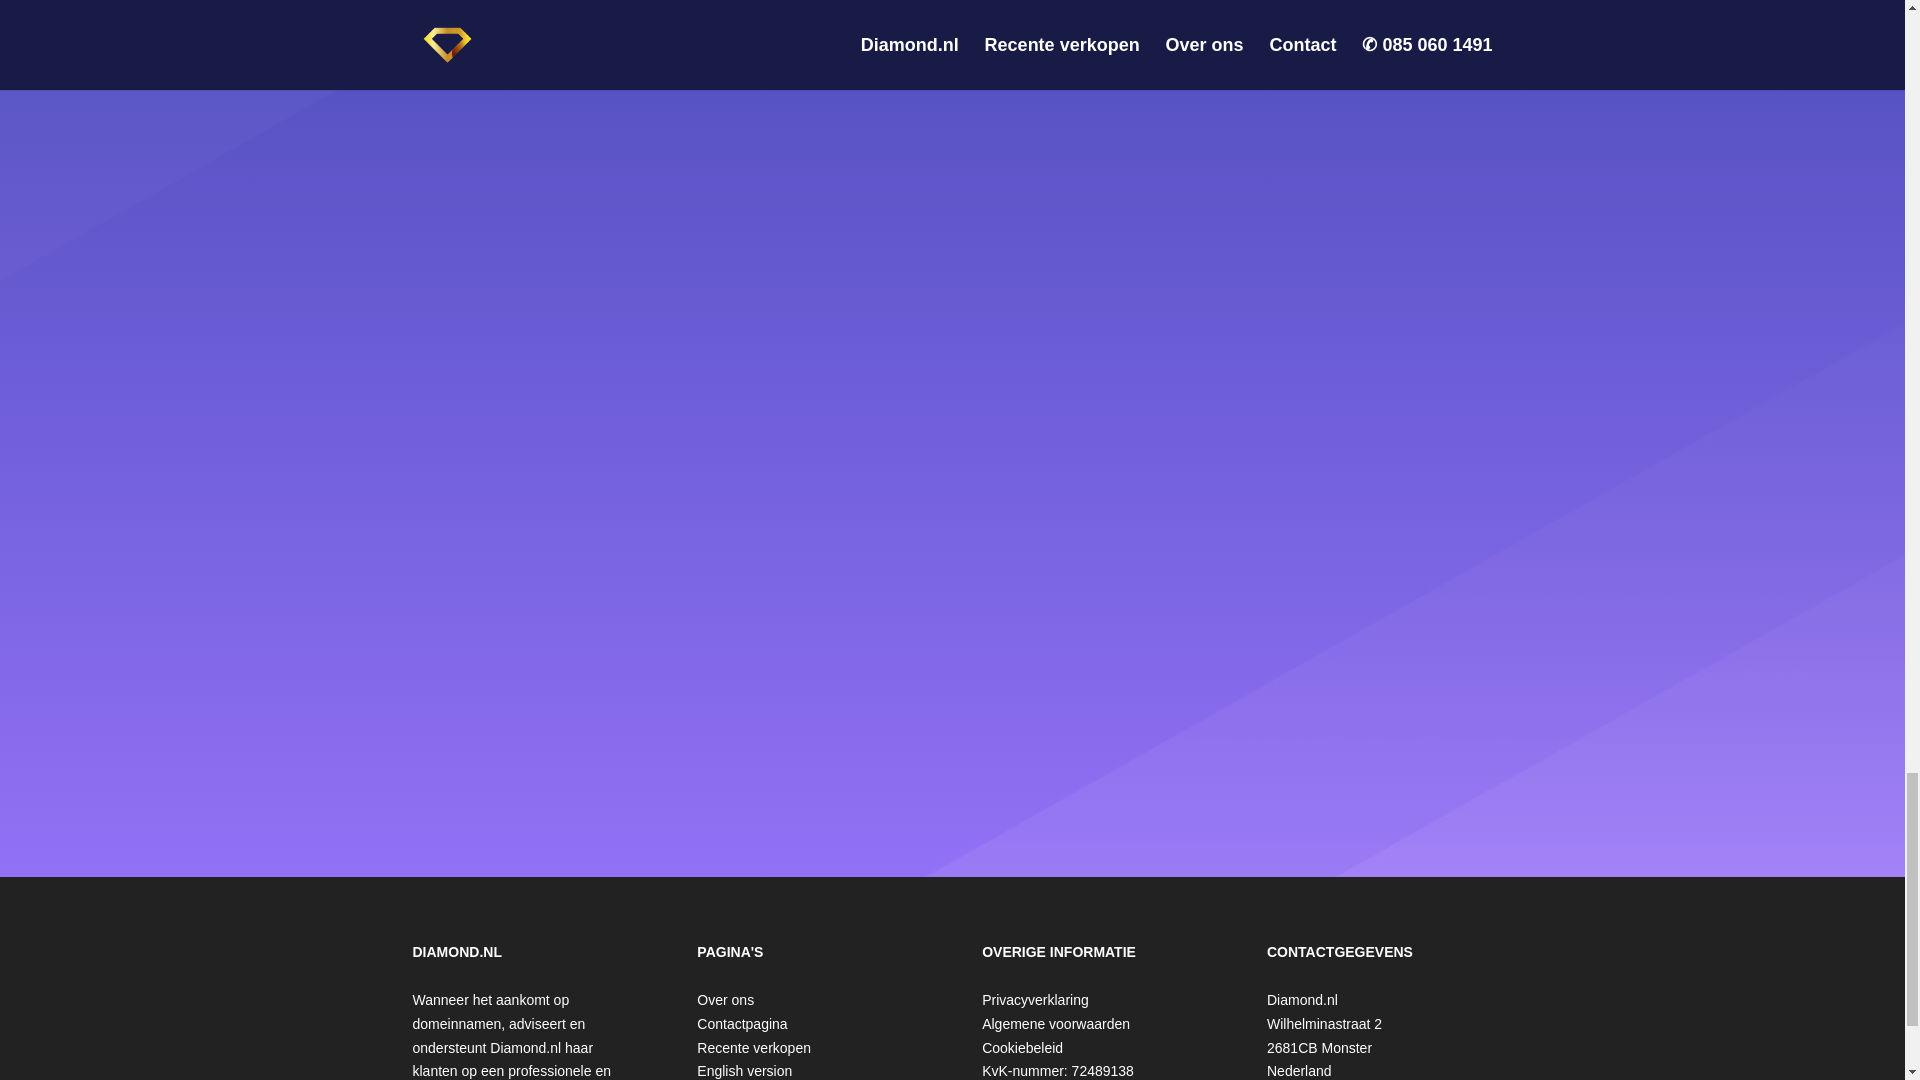 The height and width of the screenshot is (1080, 1920). What do you see at coordinates (1022, 1048) in the screenshot?
I see `Cookiebeleid` at bounding box center [1022, 1048].